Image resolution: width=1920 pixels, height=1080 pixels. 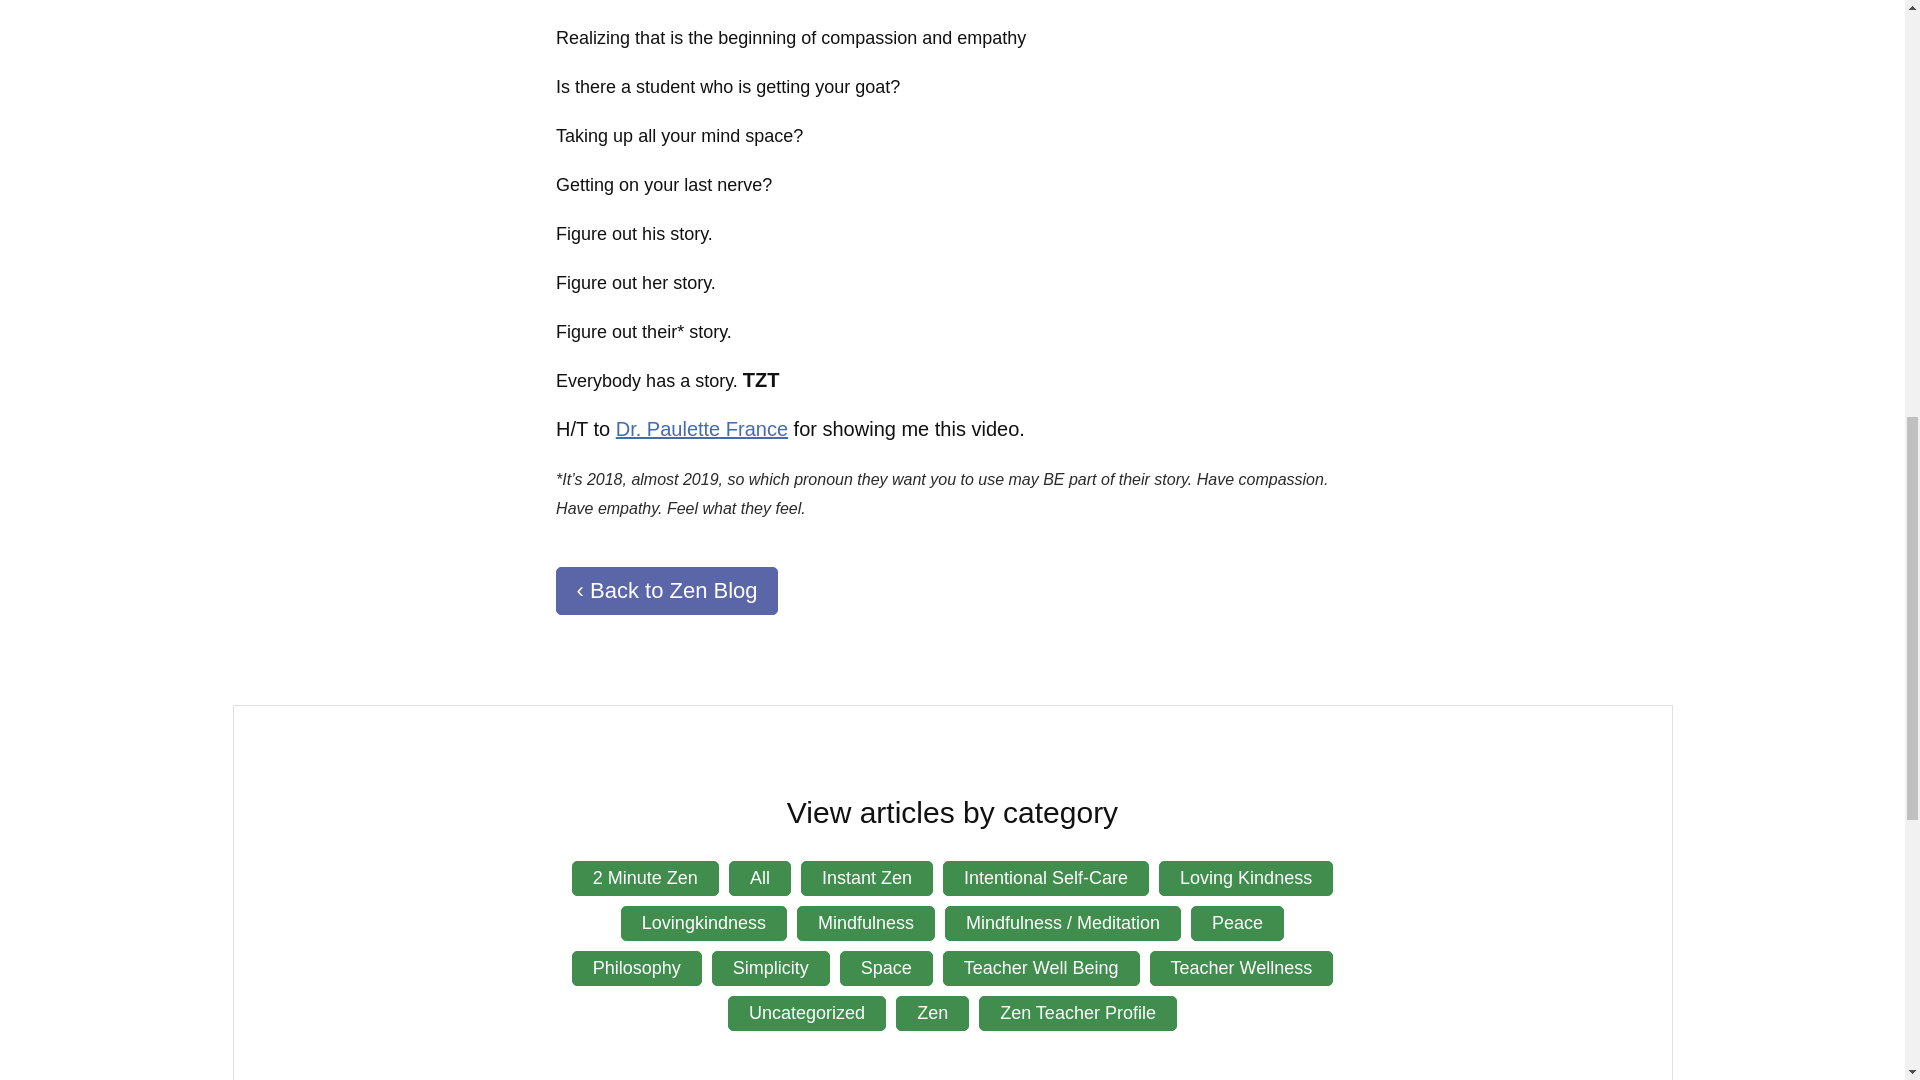 What do you see at coordinates (1242, 968) in the screenshot?
I see `Teacher Wellness` at bounding box center [1242, 968].